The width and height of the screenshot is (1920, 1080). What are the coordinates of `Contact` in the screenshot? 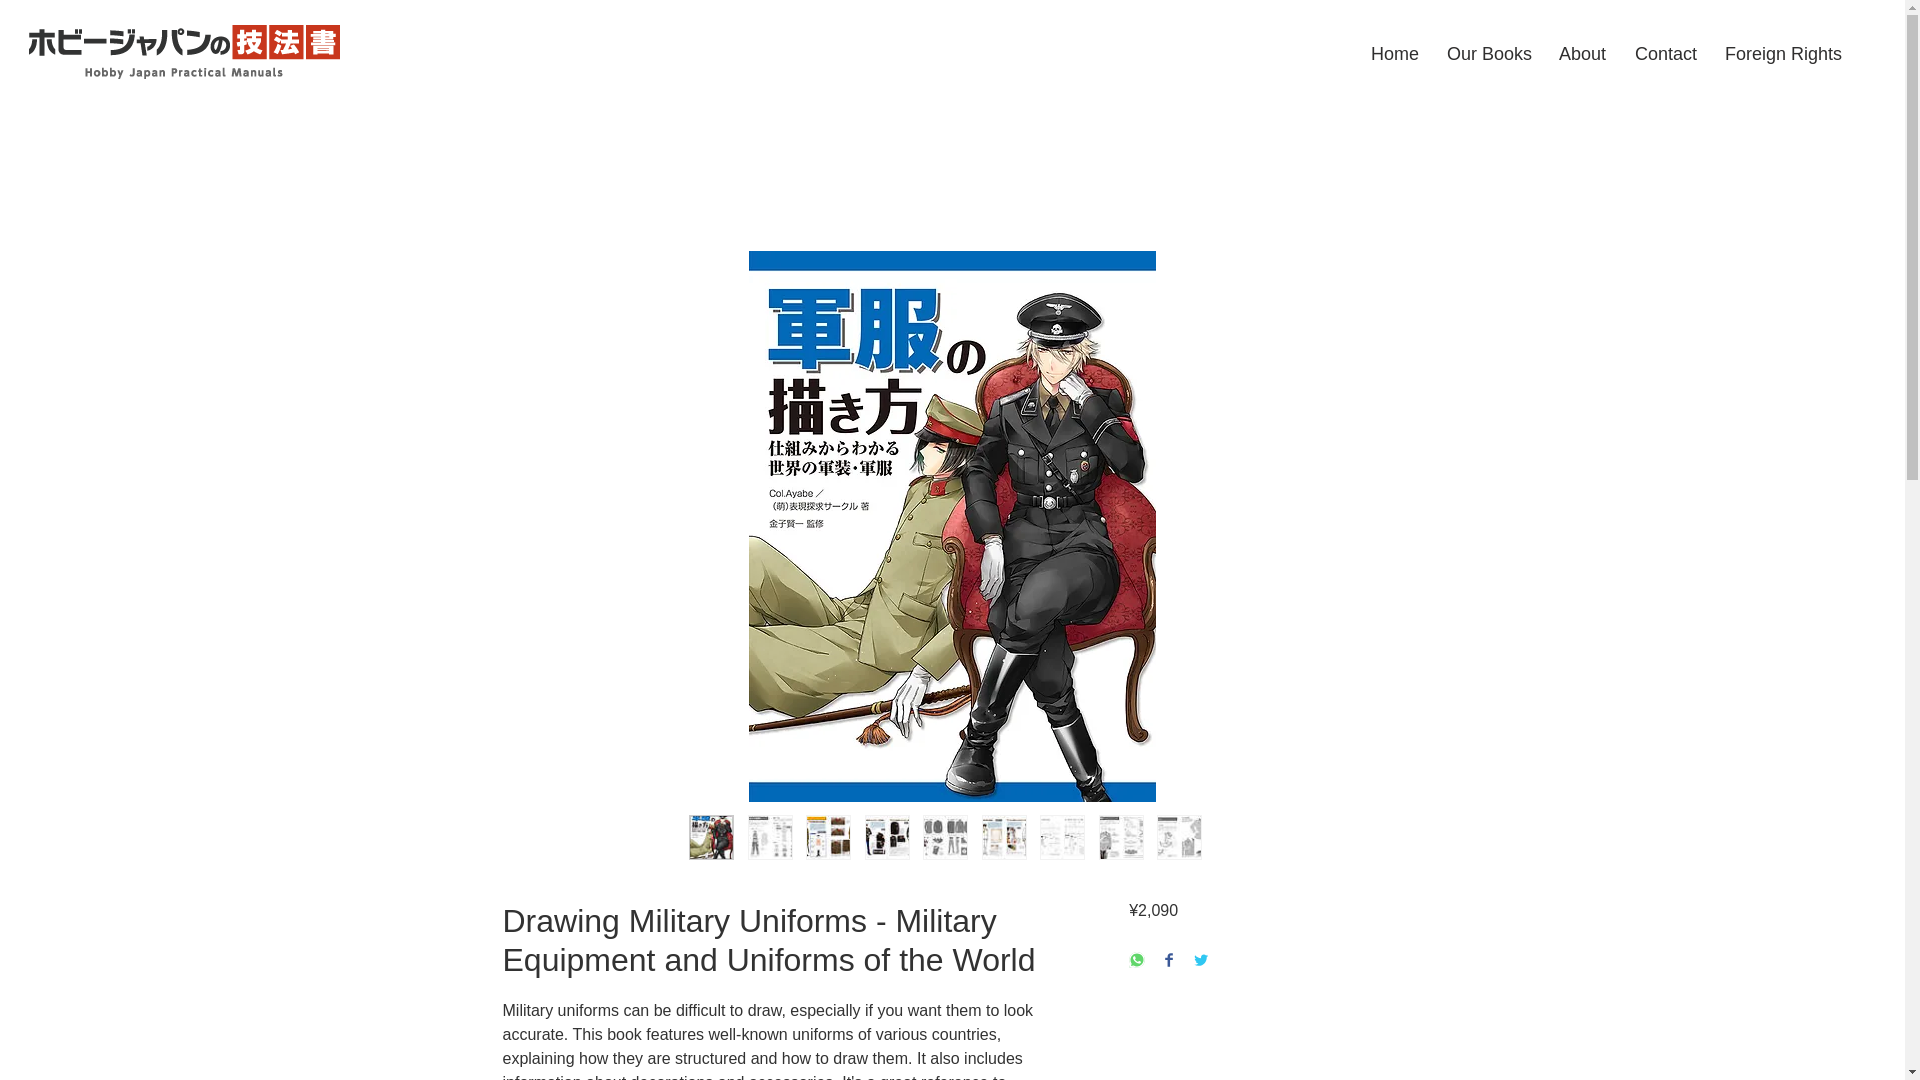 It's located at (1665, 54).